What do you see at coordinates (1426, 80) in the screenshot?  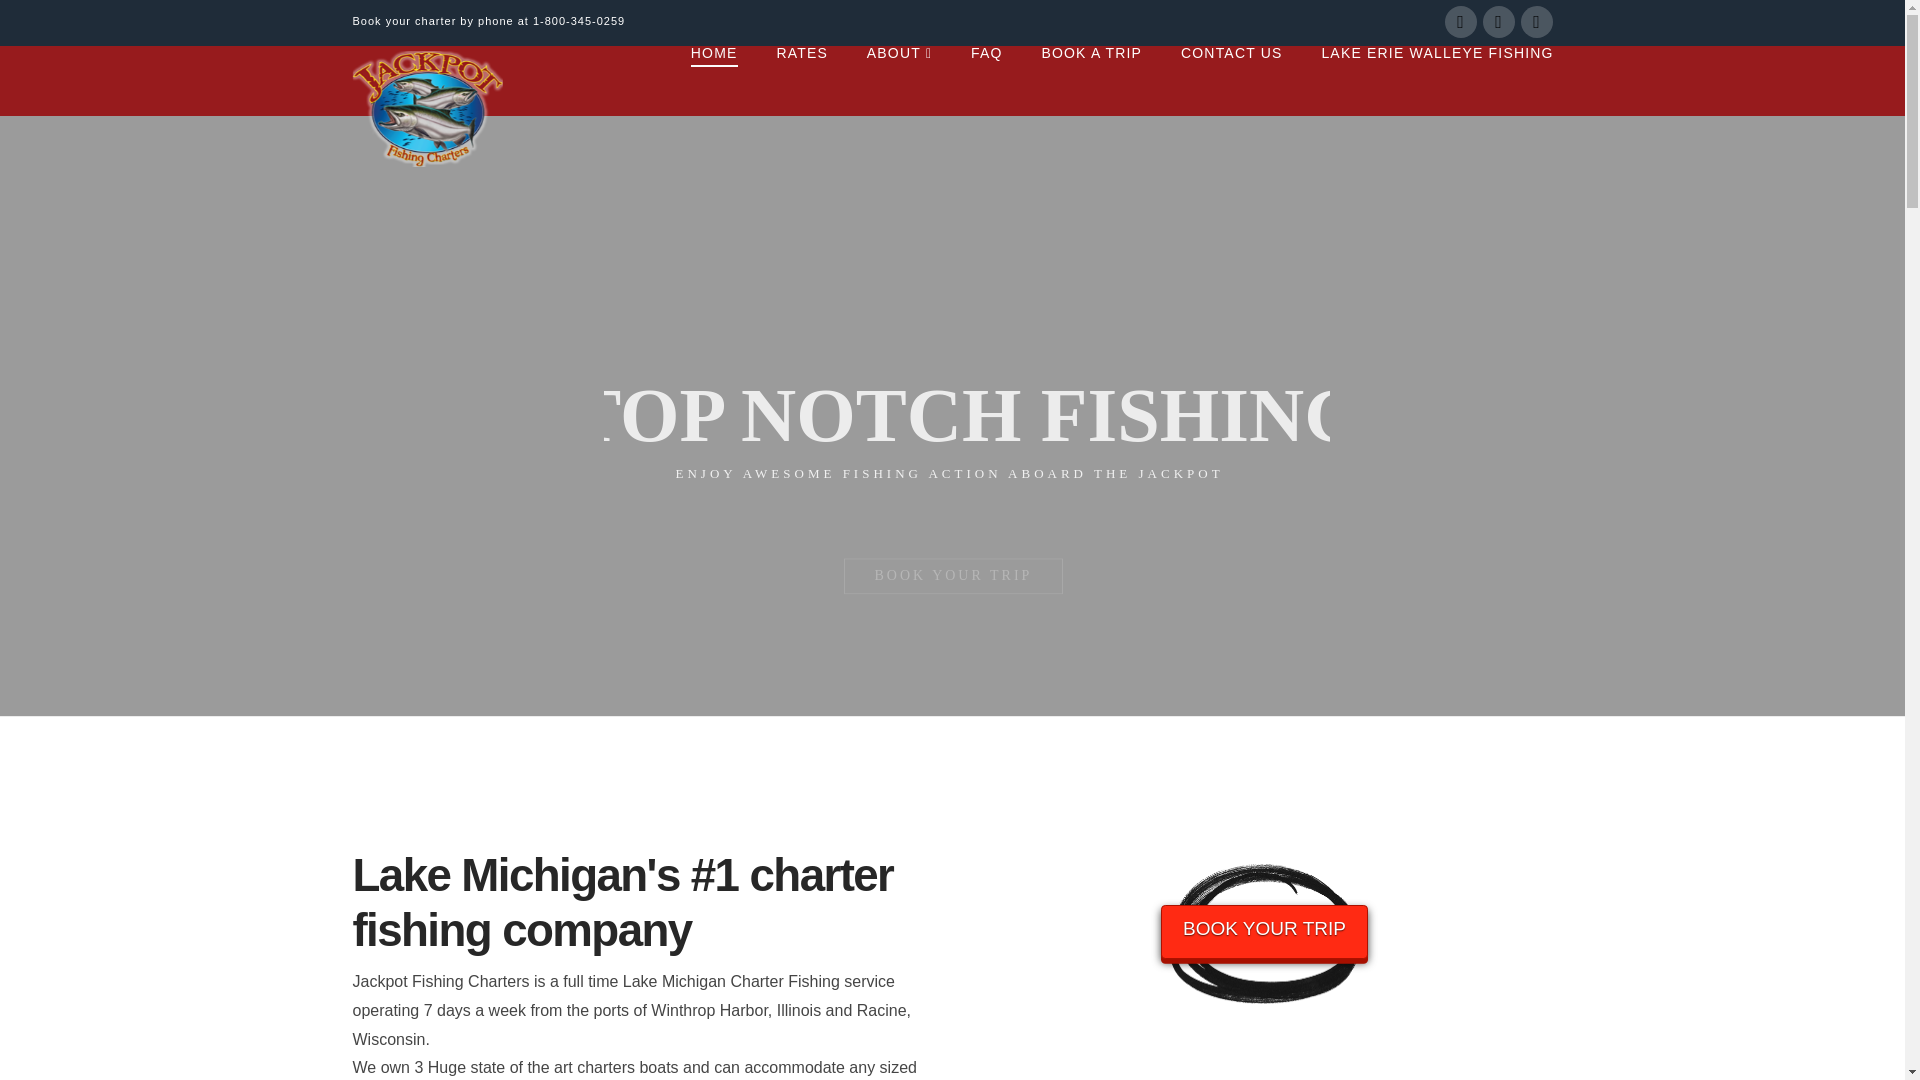 I see `LAKE ERIE WALLEYE FISHING` at bounding box center [1426, 80].